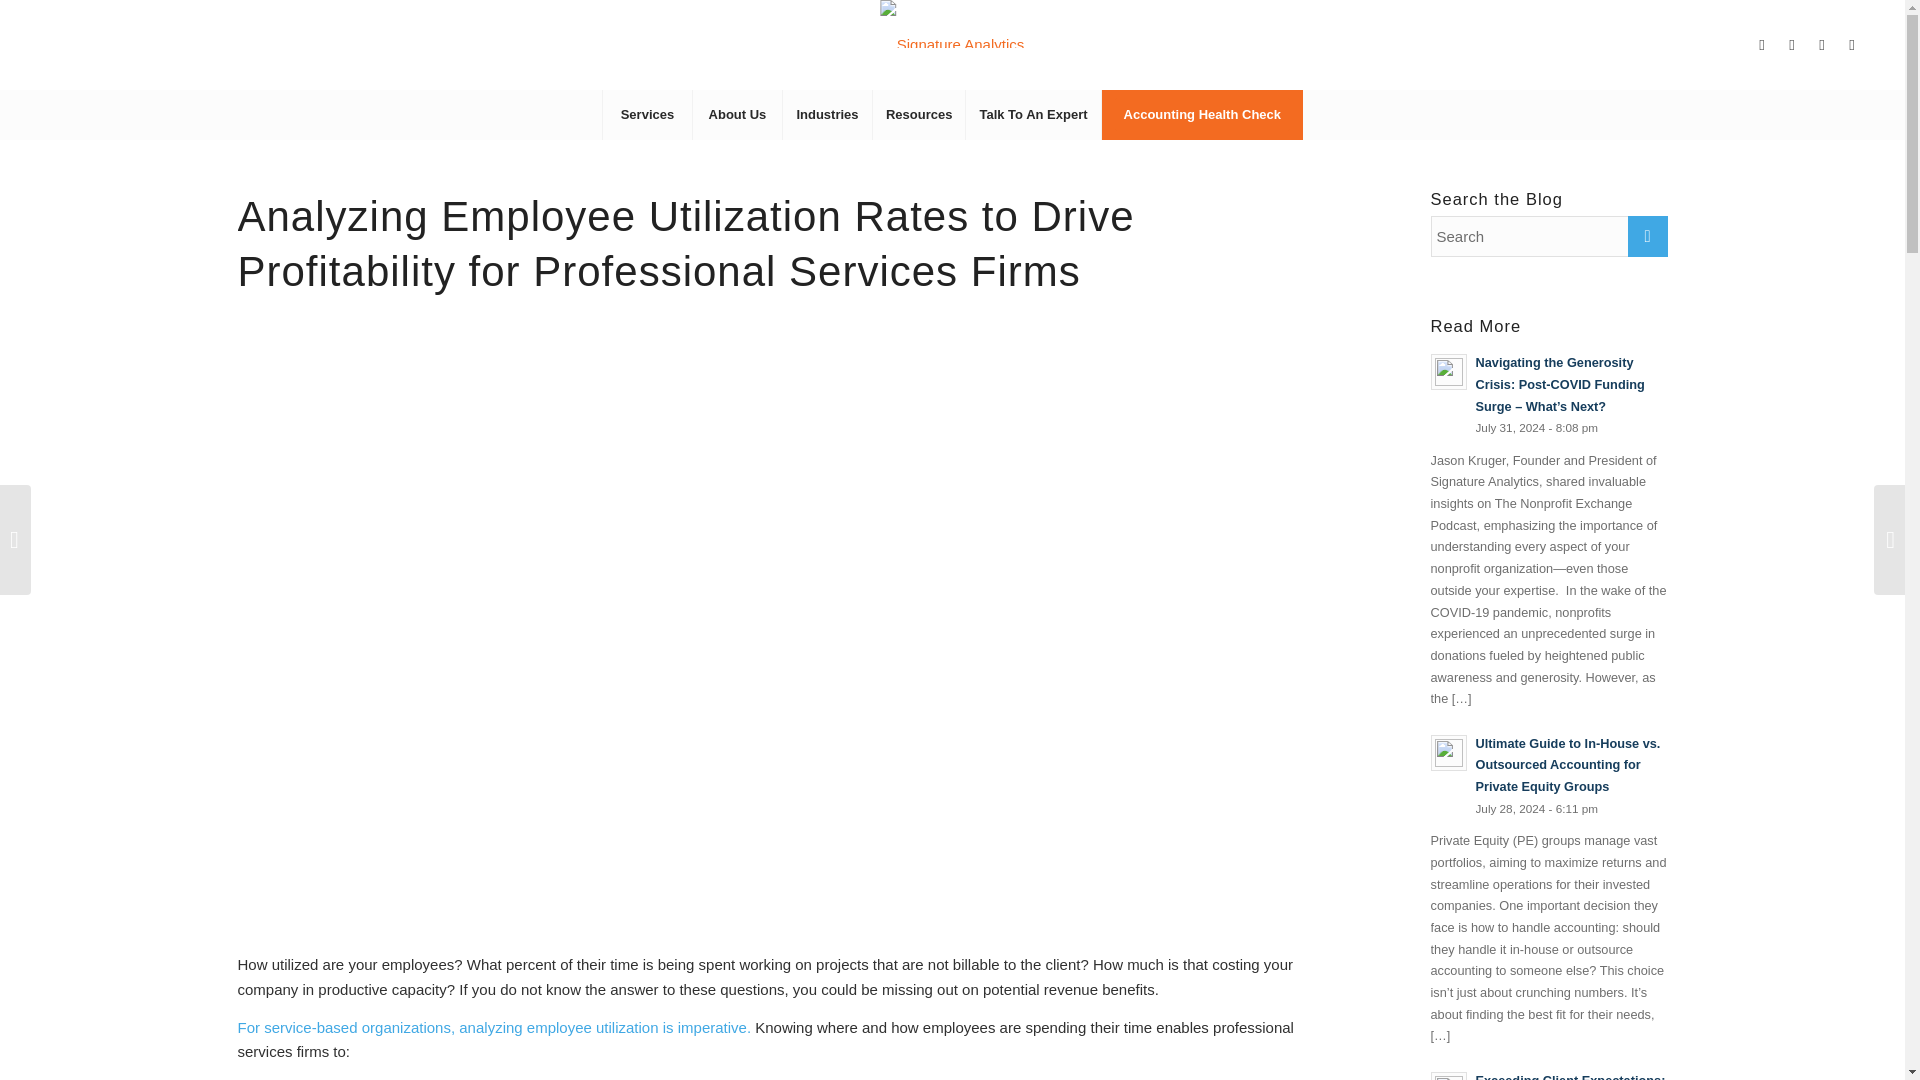  What do you see at coordinates (826, 114) in the screenshot?
I see `Industries` at bounding box center [826, 114].